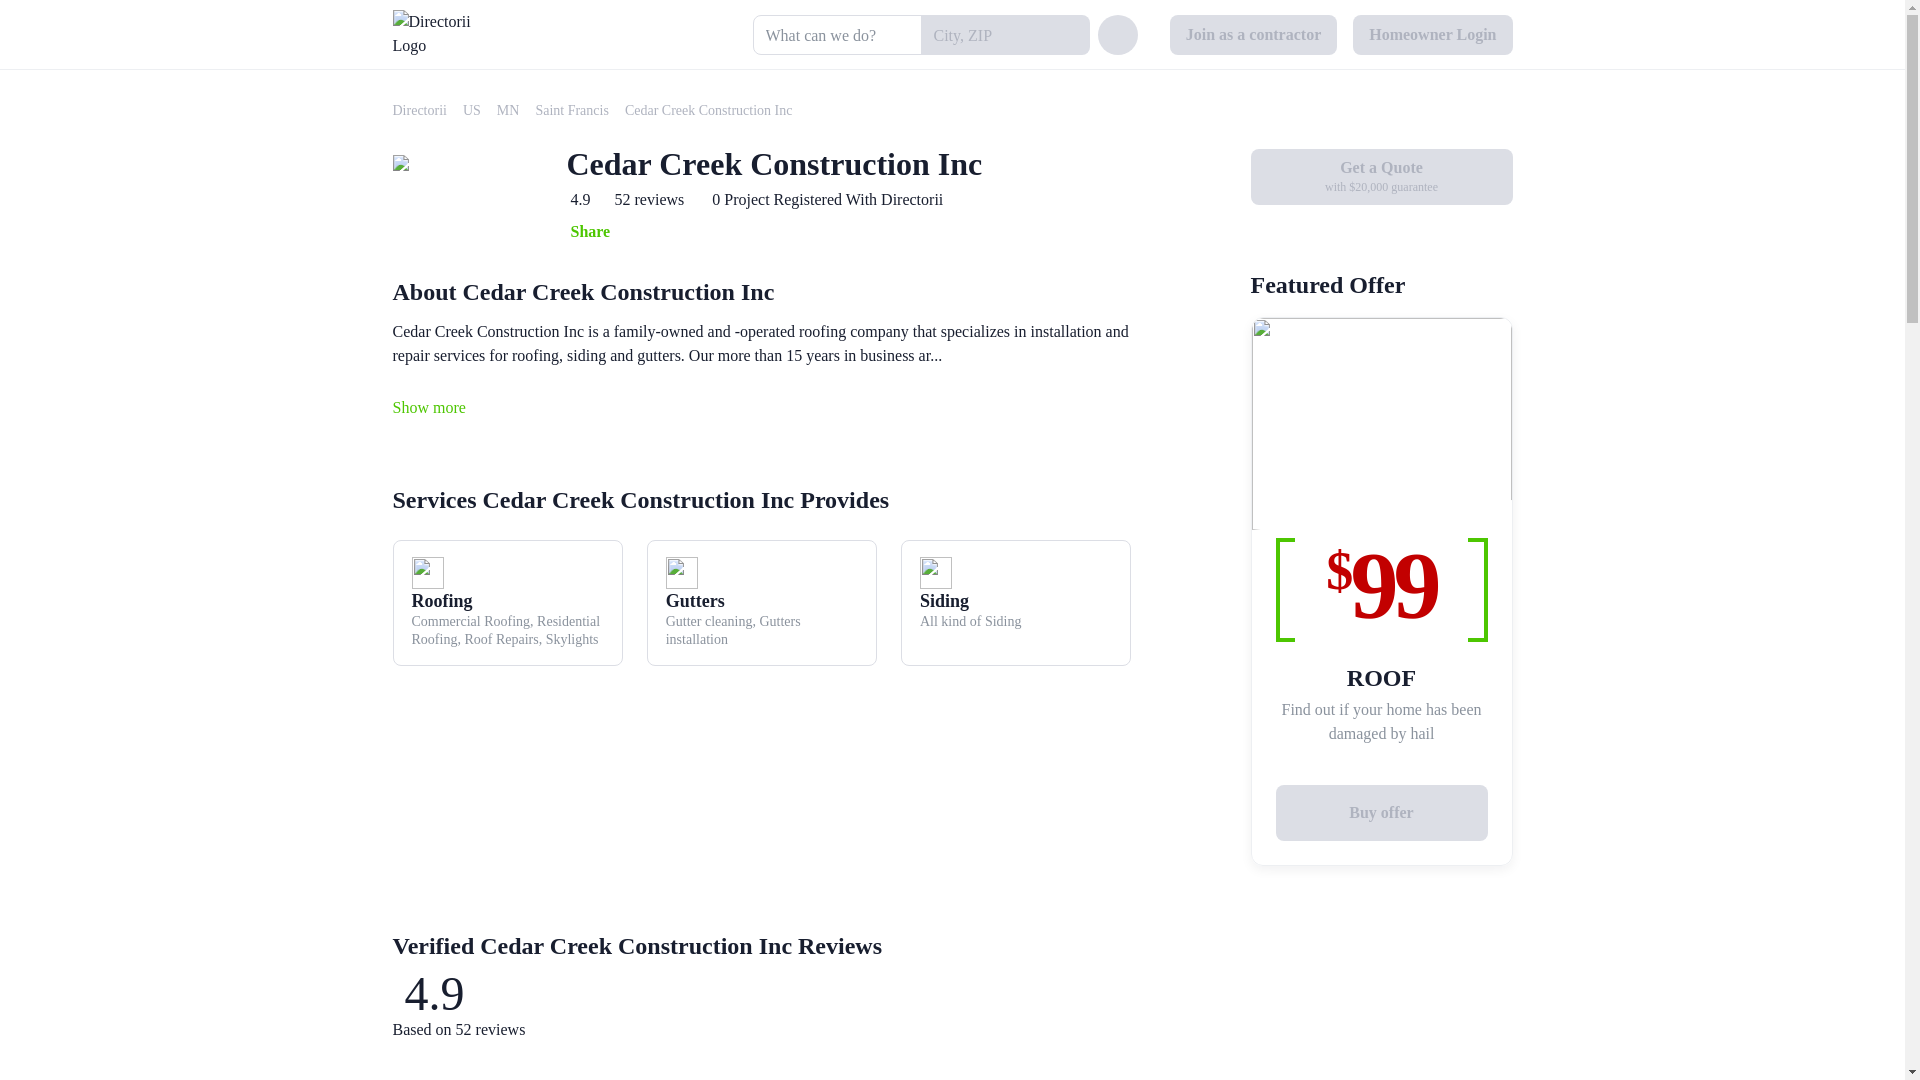 The width and height of the screenshot is (1920, 1080). Describe the element at coordinates (418, 110) in the screenshot. I see `Directorii` at that location.